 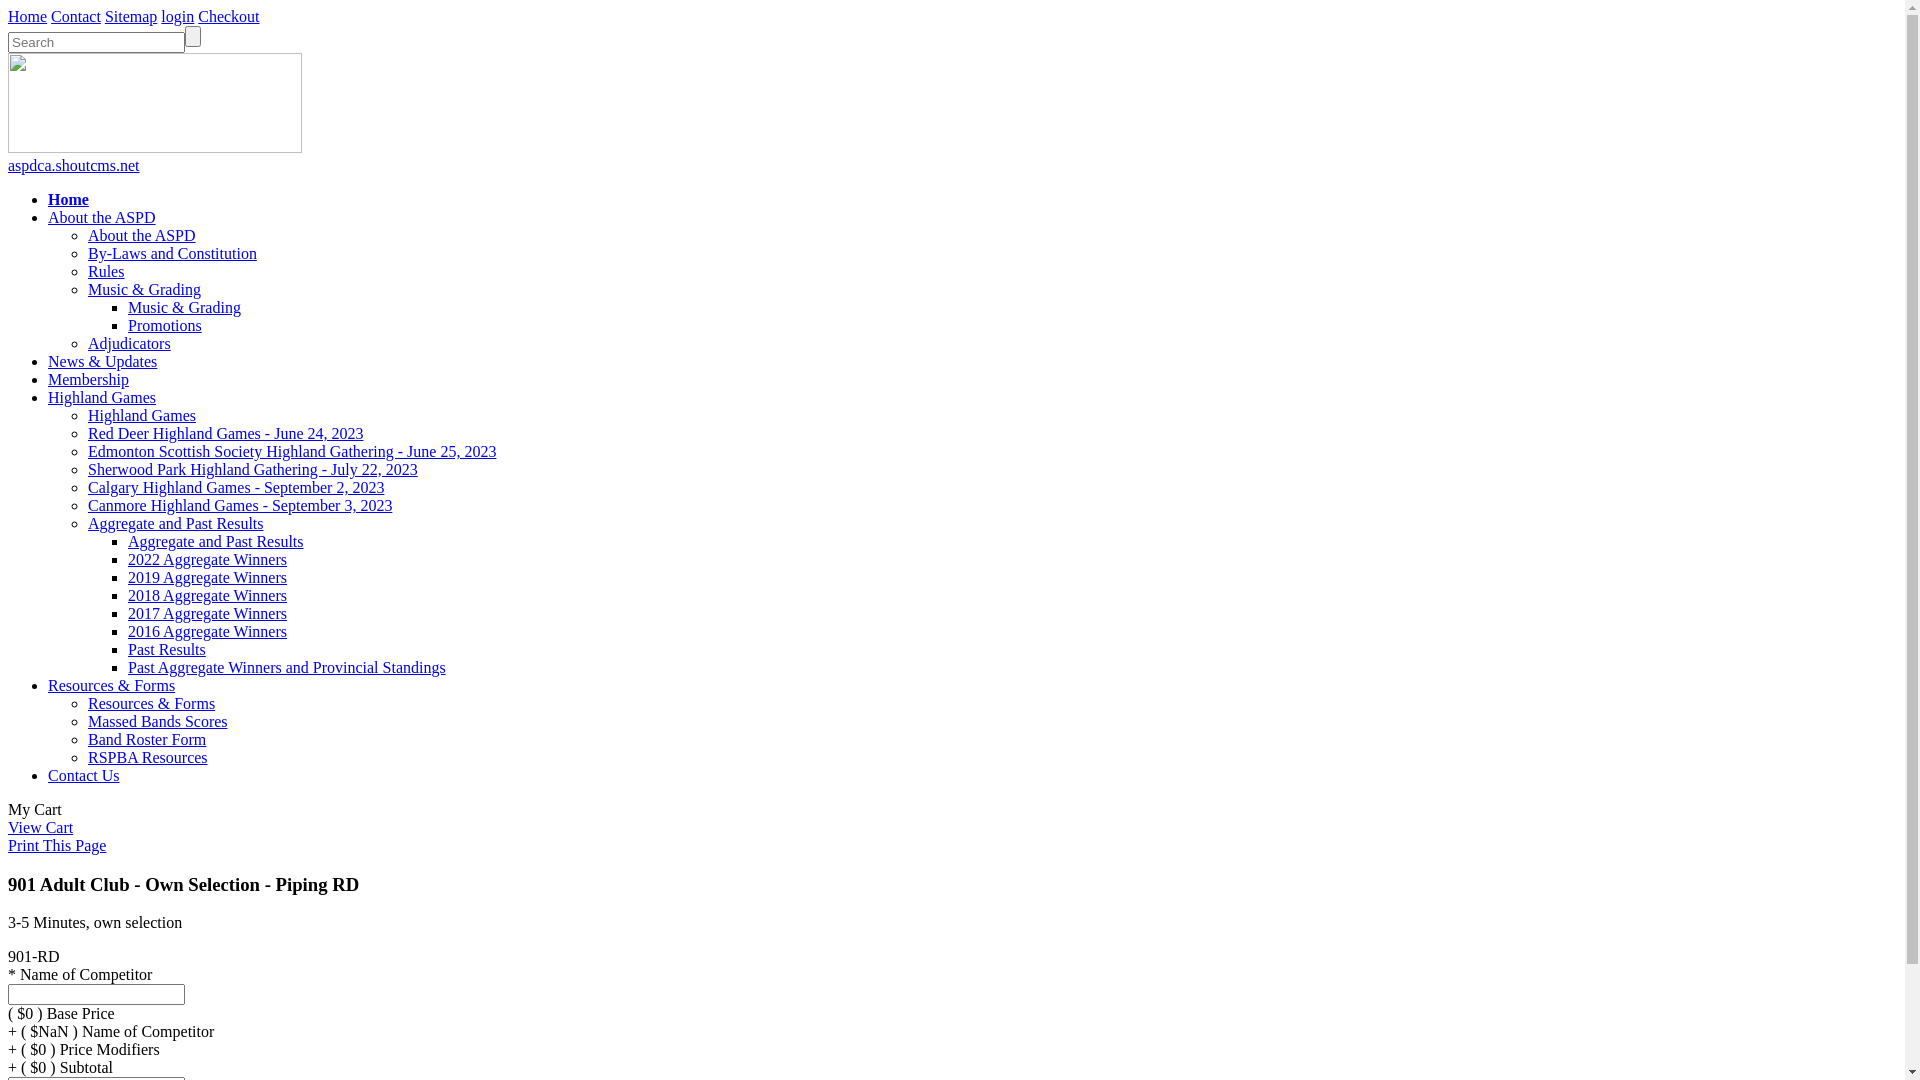 I want to click on Resources & Forms, so click(x=112, y=686).